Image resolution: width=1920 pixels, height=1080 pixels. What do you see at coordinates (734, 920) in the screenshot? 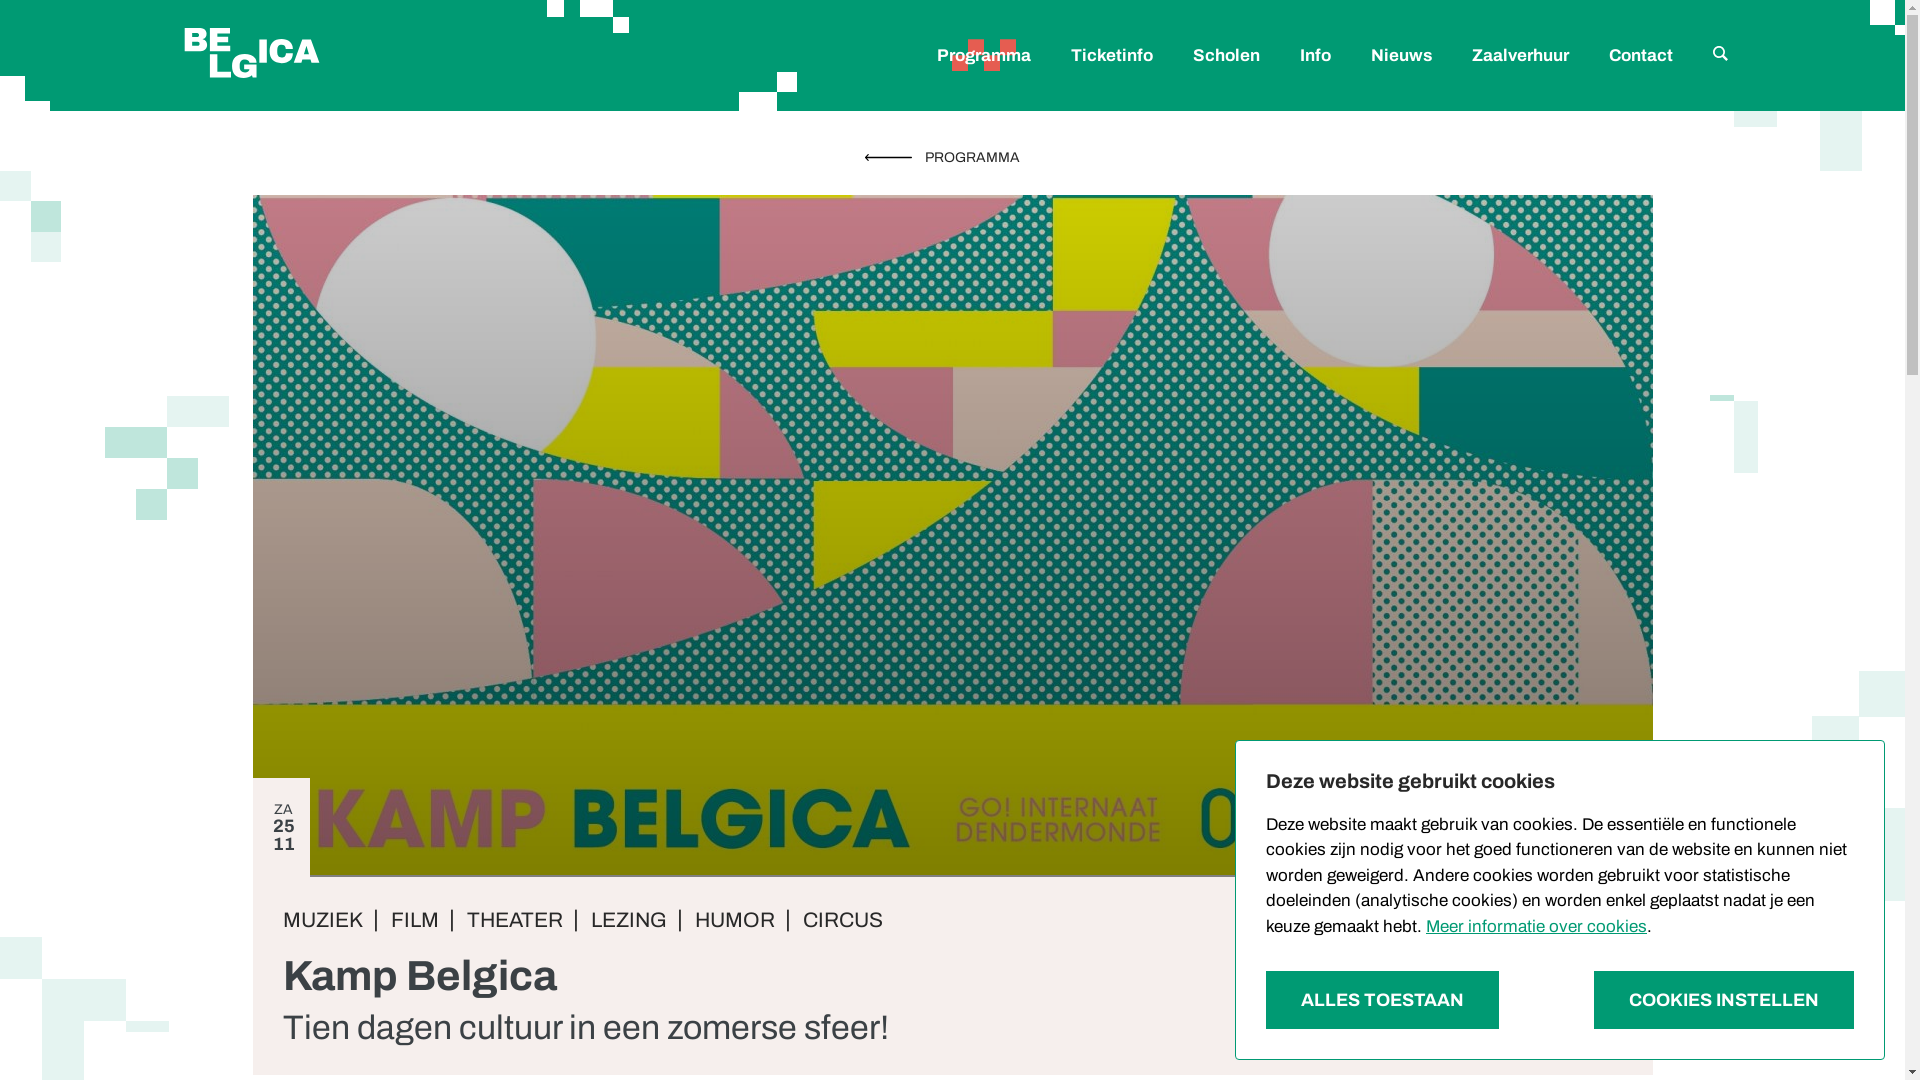
I see `HUMOR` at bounding box center [734, 920].